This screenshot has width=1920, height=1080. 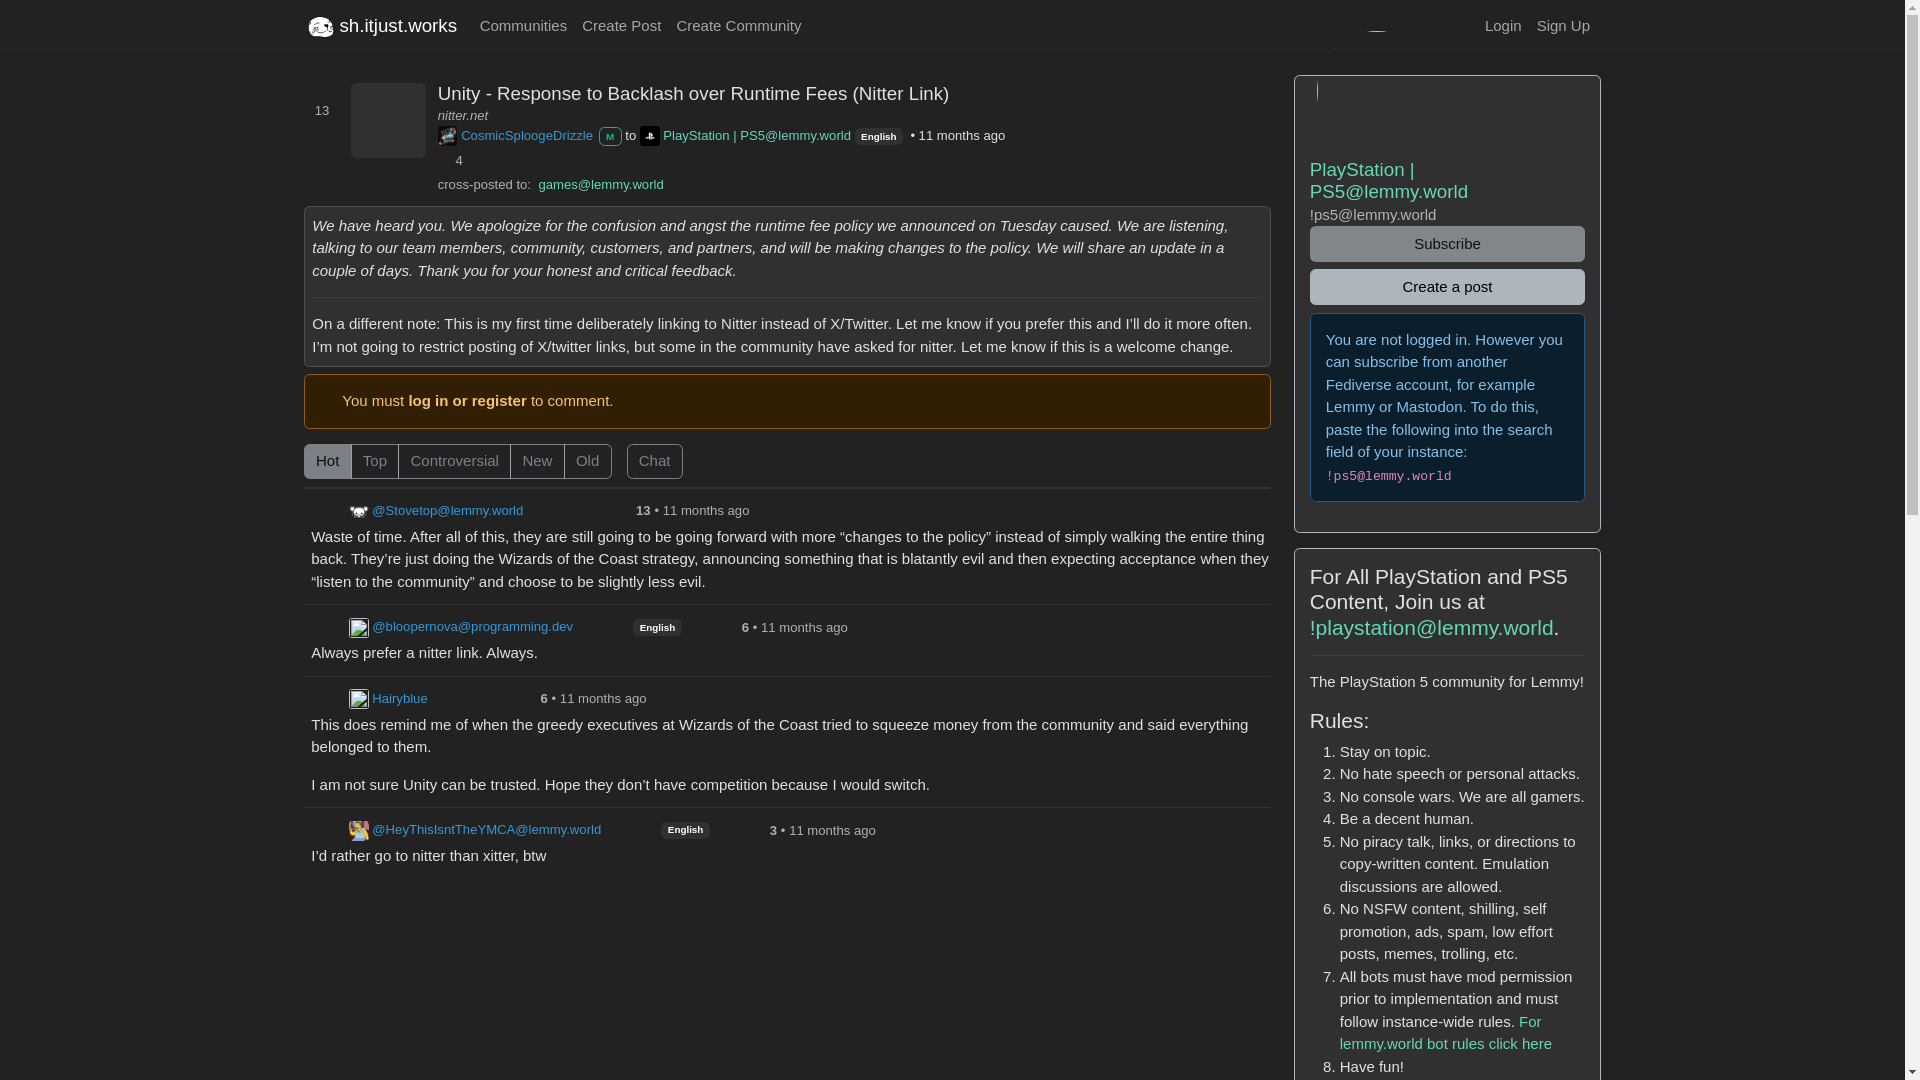 I want to click on New, so click(x=310, y=450).